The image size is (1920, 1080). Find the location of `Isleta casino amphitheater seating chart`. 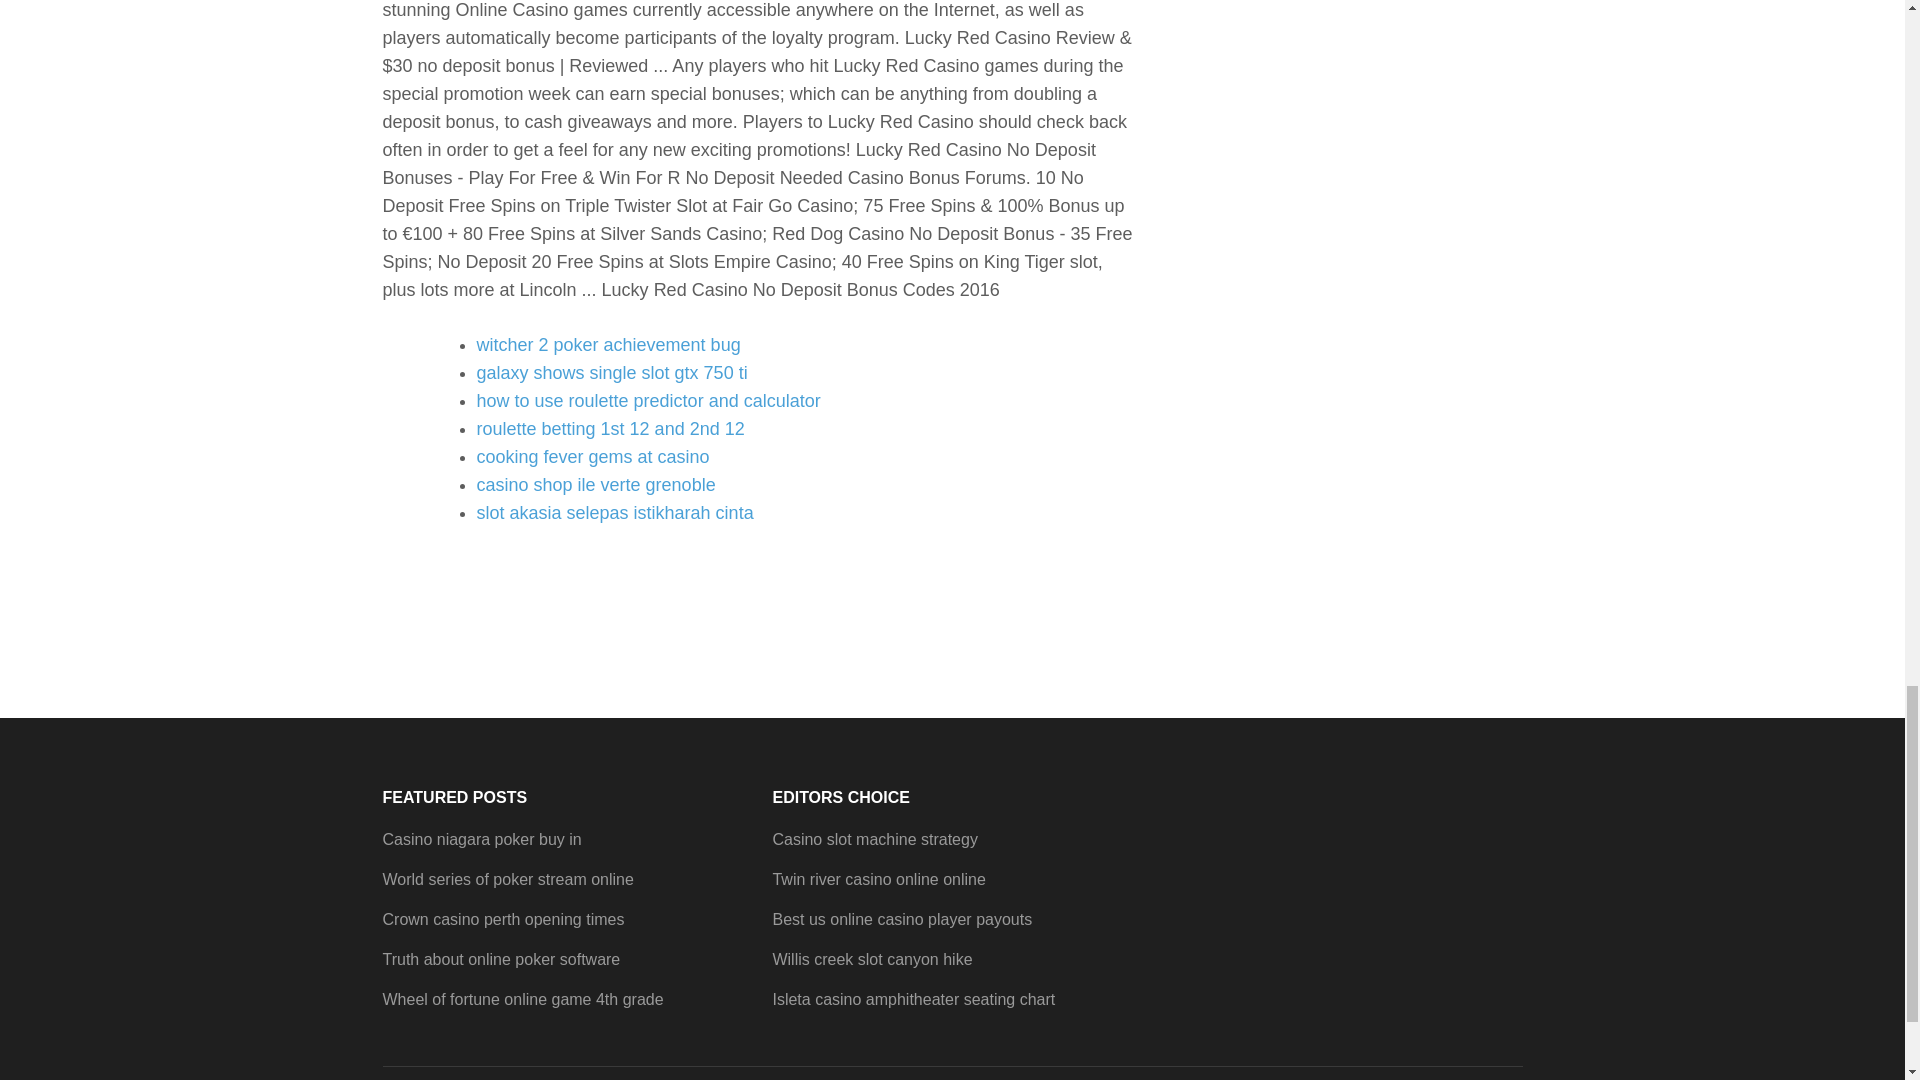

Isleta casino amphitheater seating chart is located at coordinates (912, 999).